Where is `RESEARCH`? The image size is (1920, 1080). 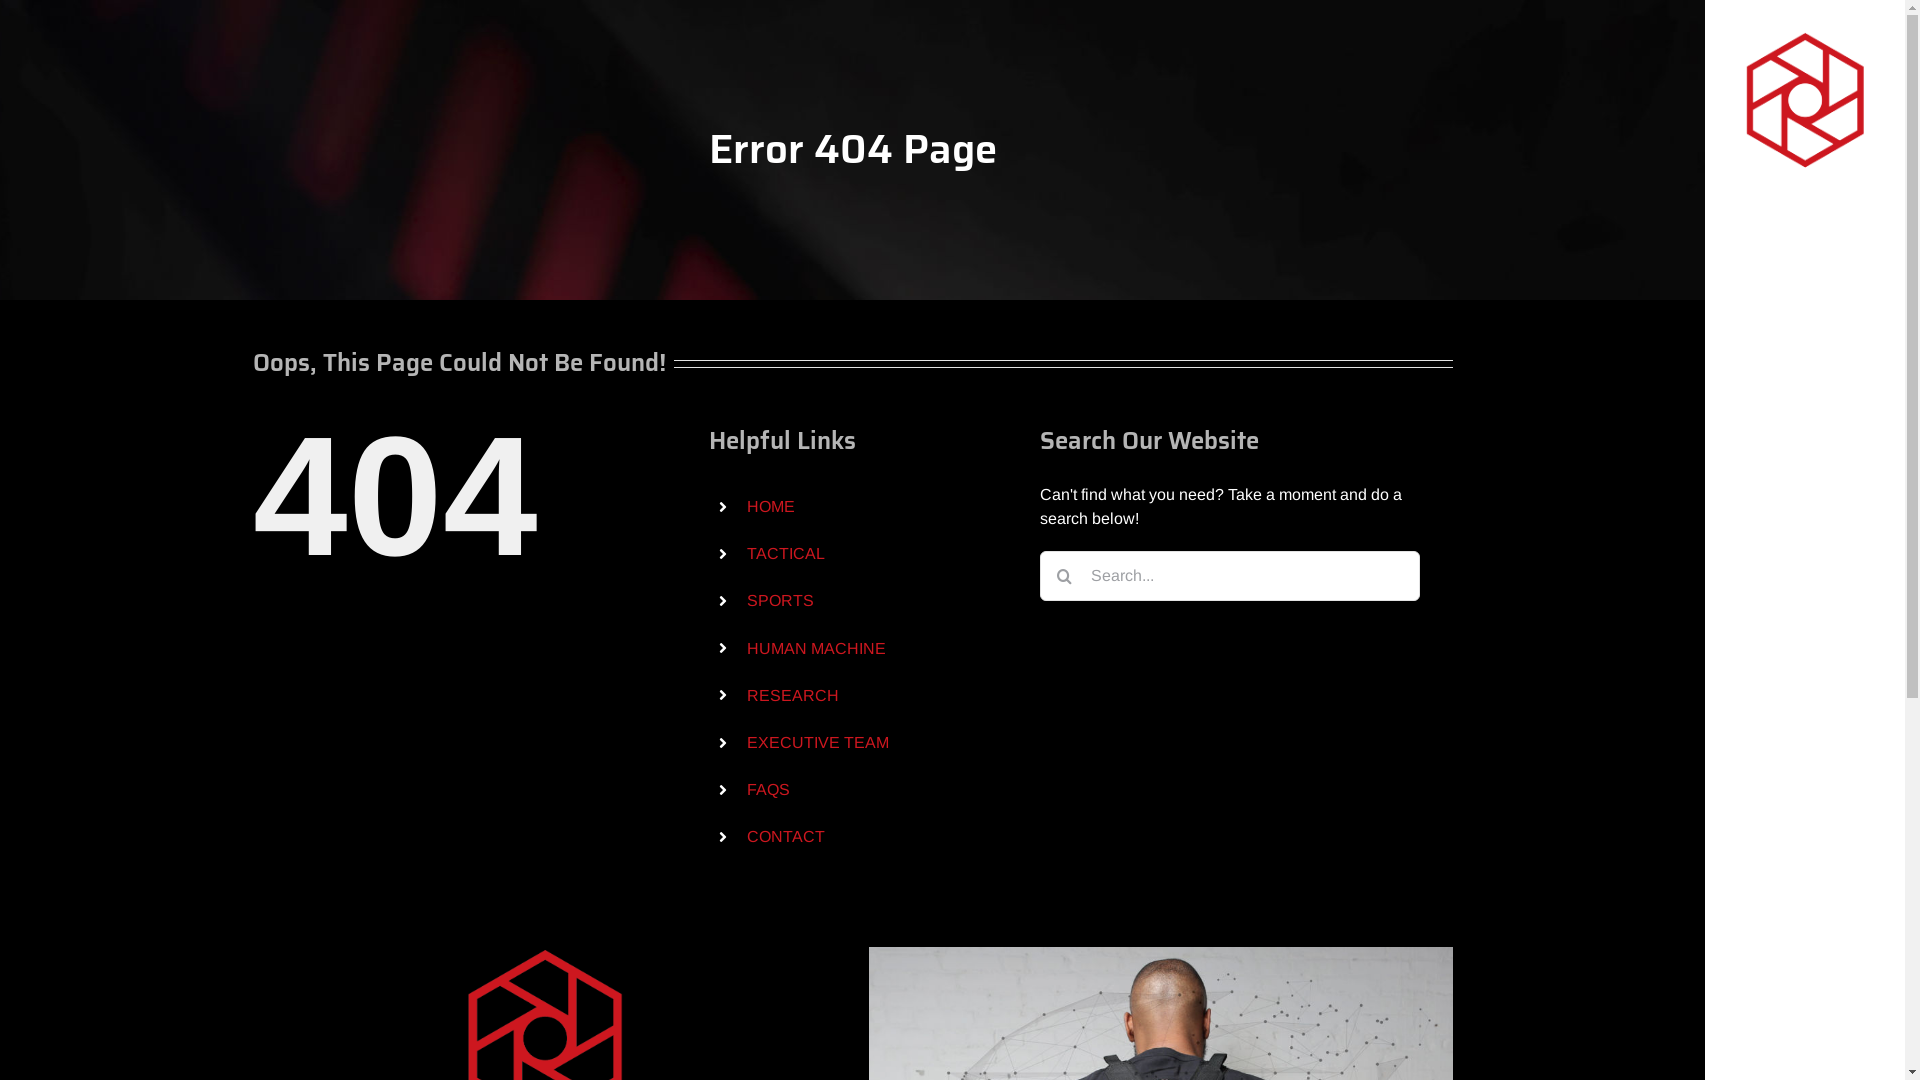 RESEARCH is located at coordinates (1805, 370).